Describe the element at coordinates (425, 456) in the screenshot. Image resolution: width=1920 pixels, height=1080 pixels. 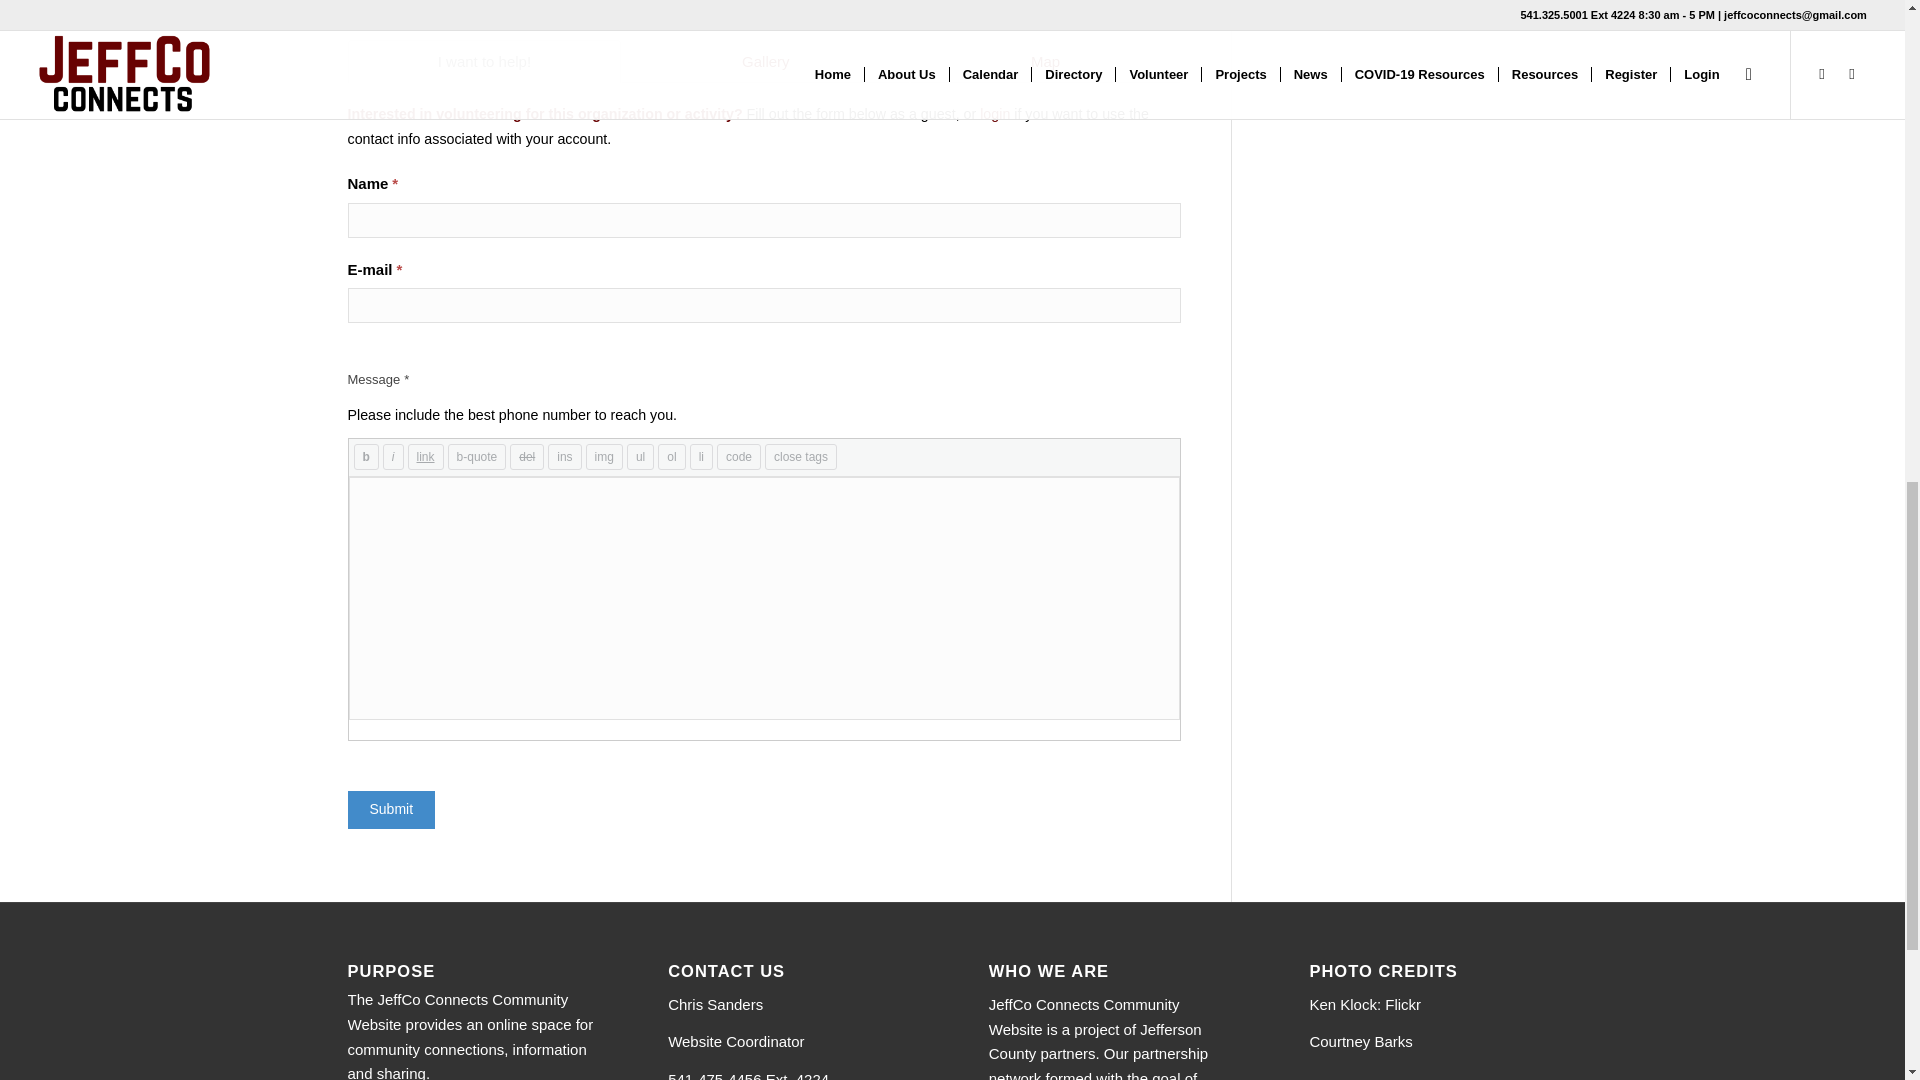
I see `link` at that location.